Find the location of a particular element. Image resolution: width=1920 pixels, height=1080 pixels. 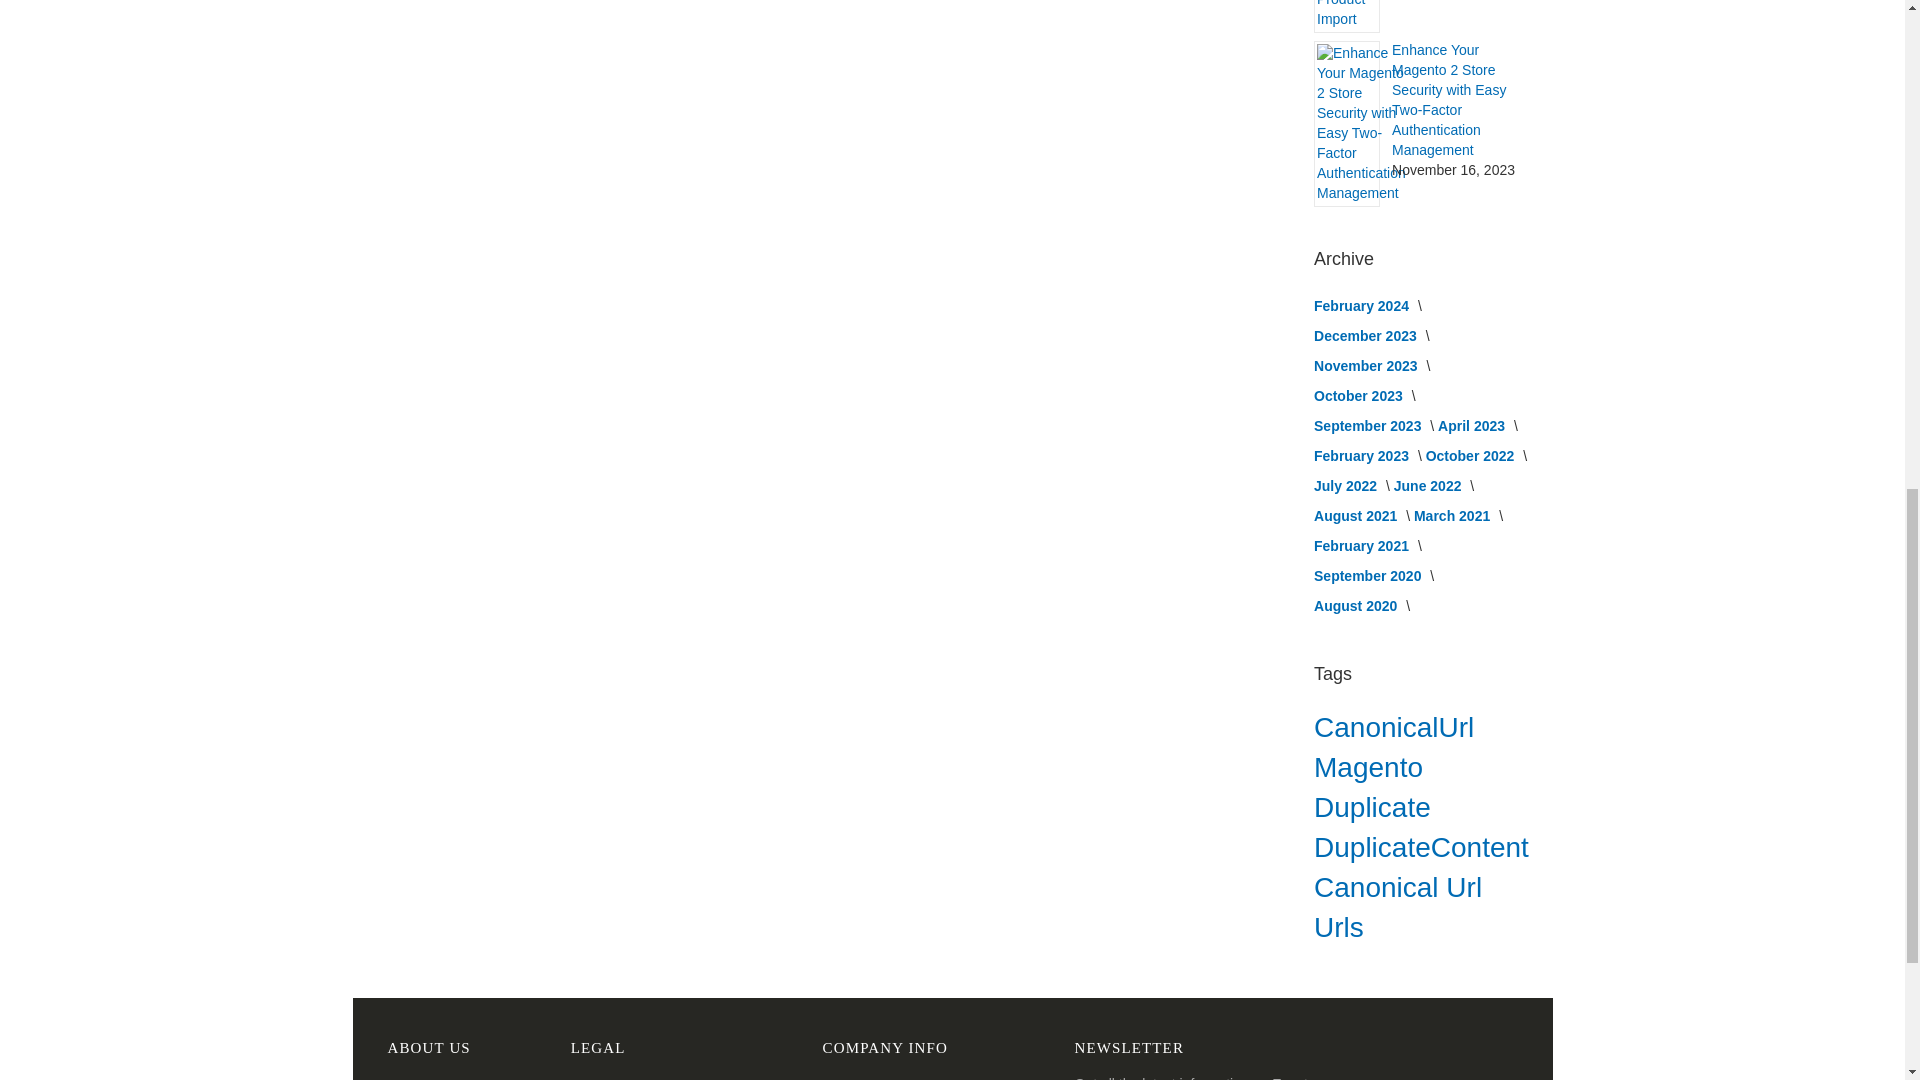

October 2023 is located at coordinates (1360, 395).